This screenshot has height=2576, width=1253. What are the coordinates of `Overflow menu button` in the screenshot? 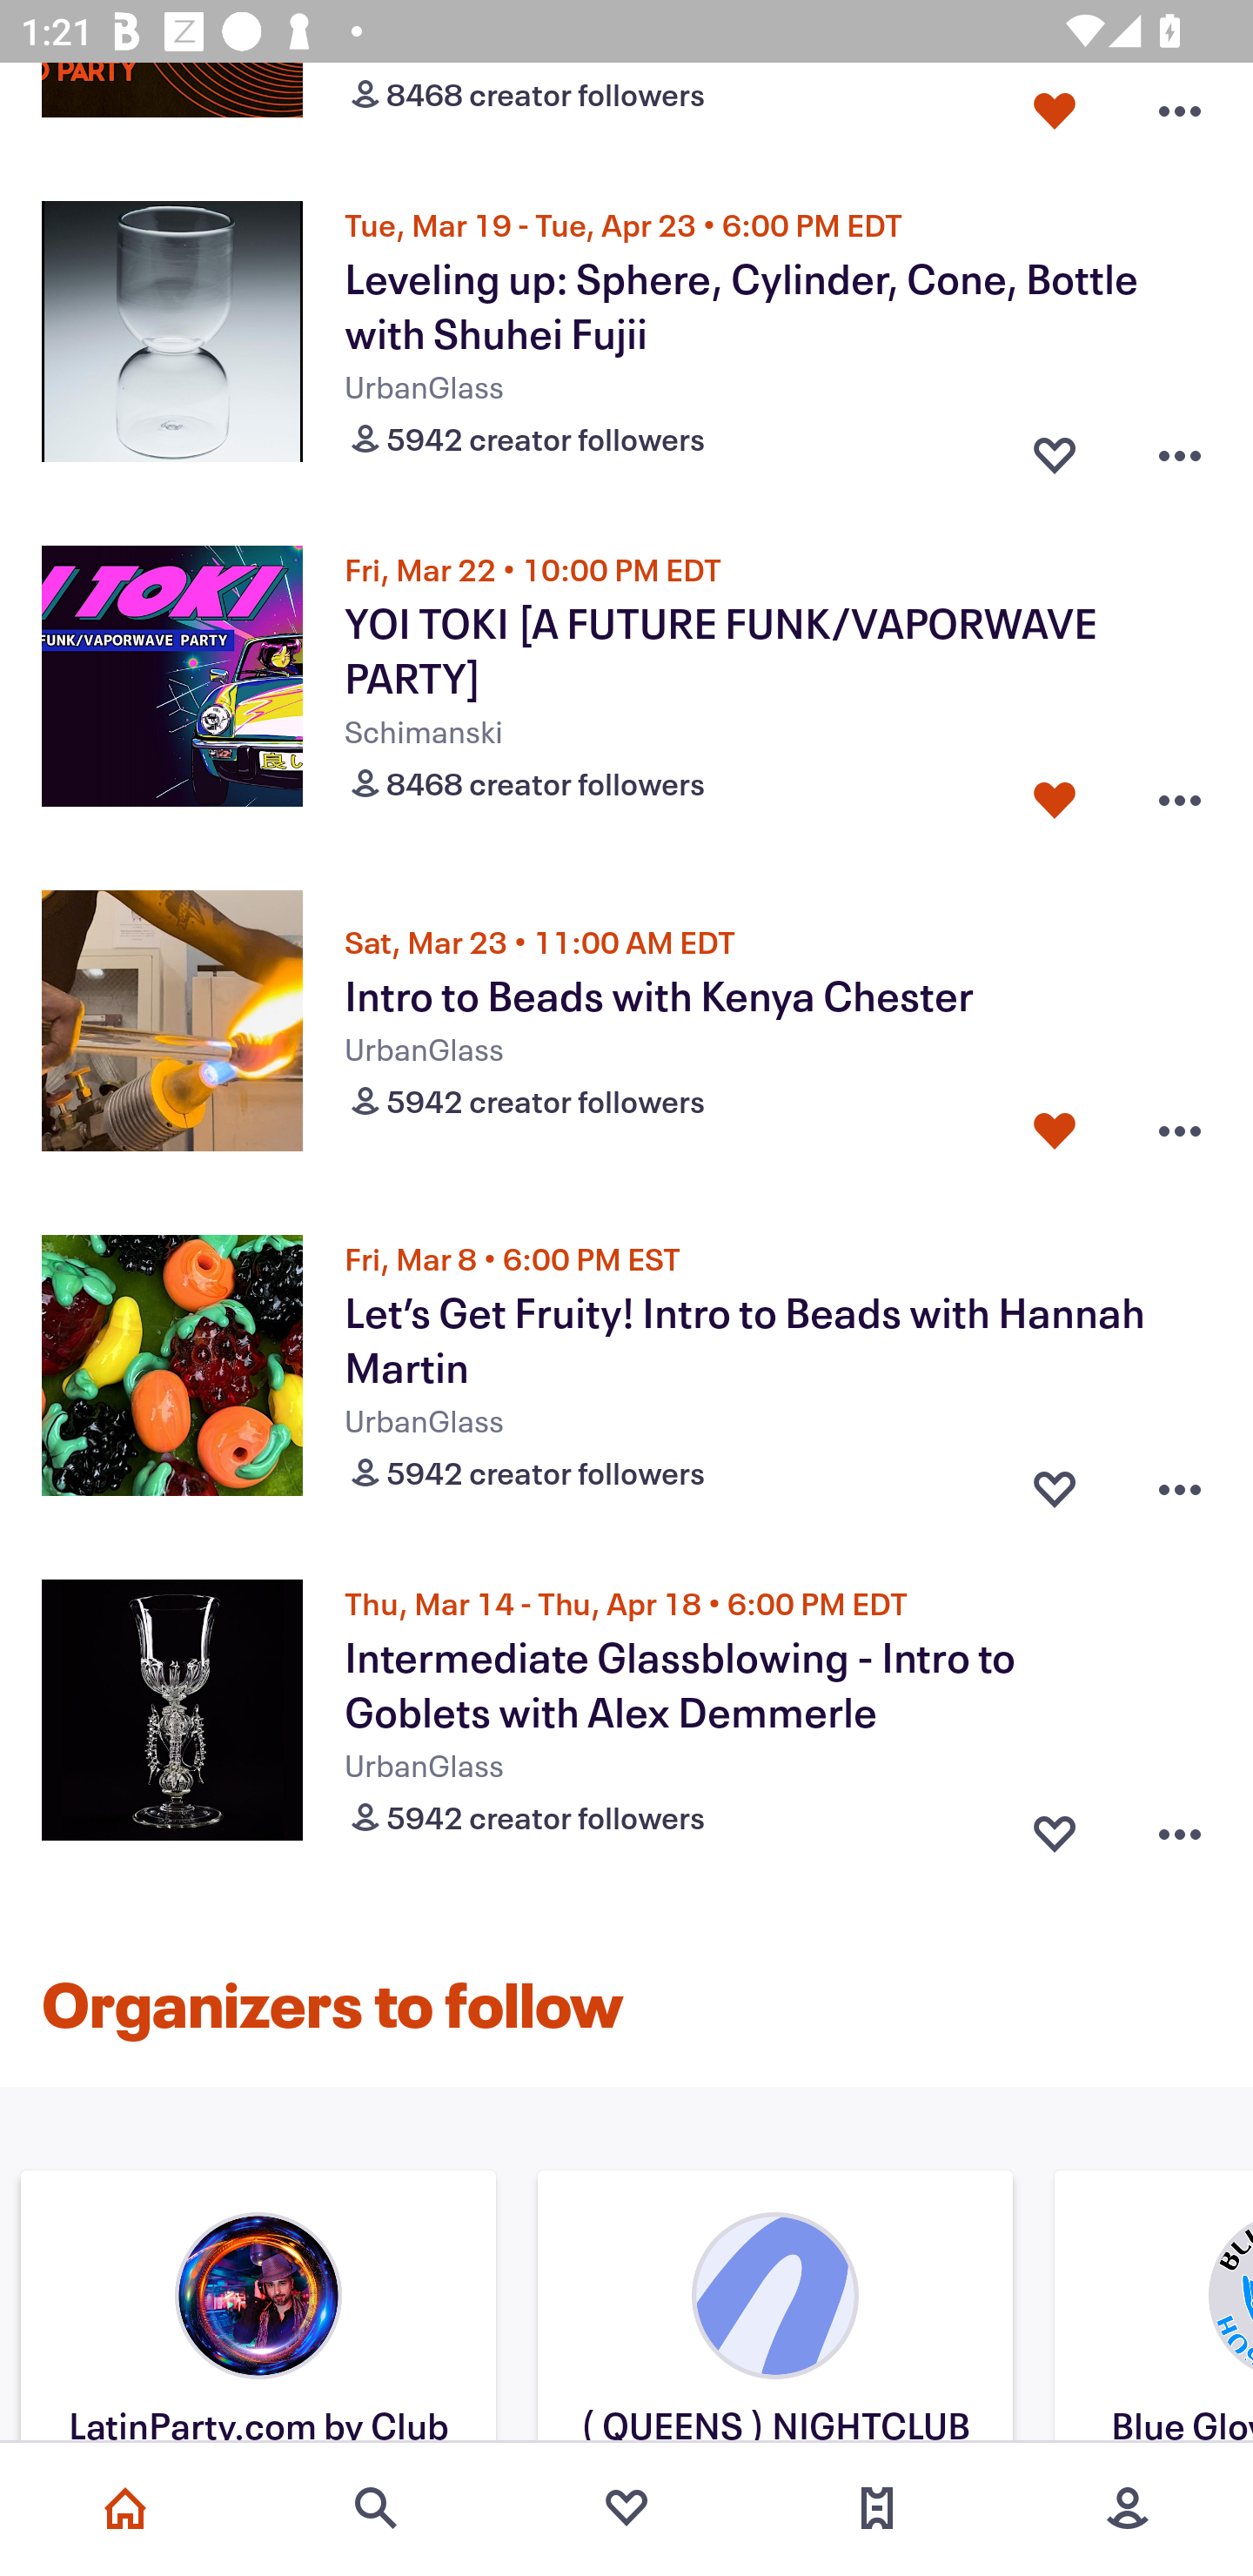 It's located at (1180, 792).